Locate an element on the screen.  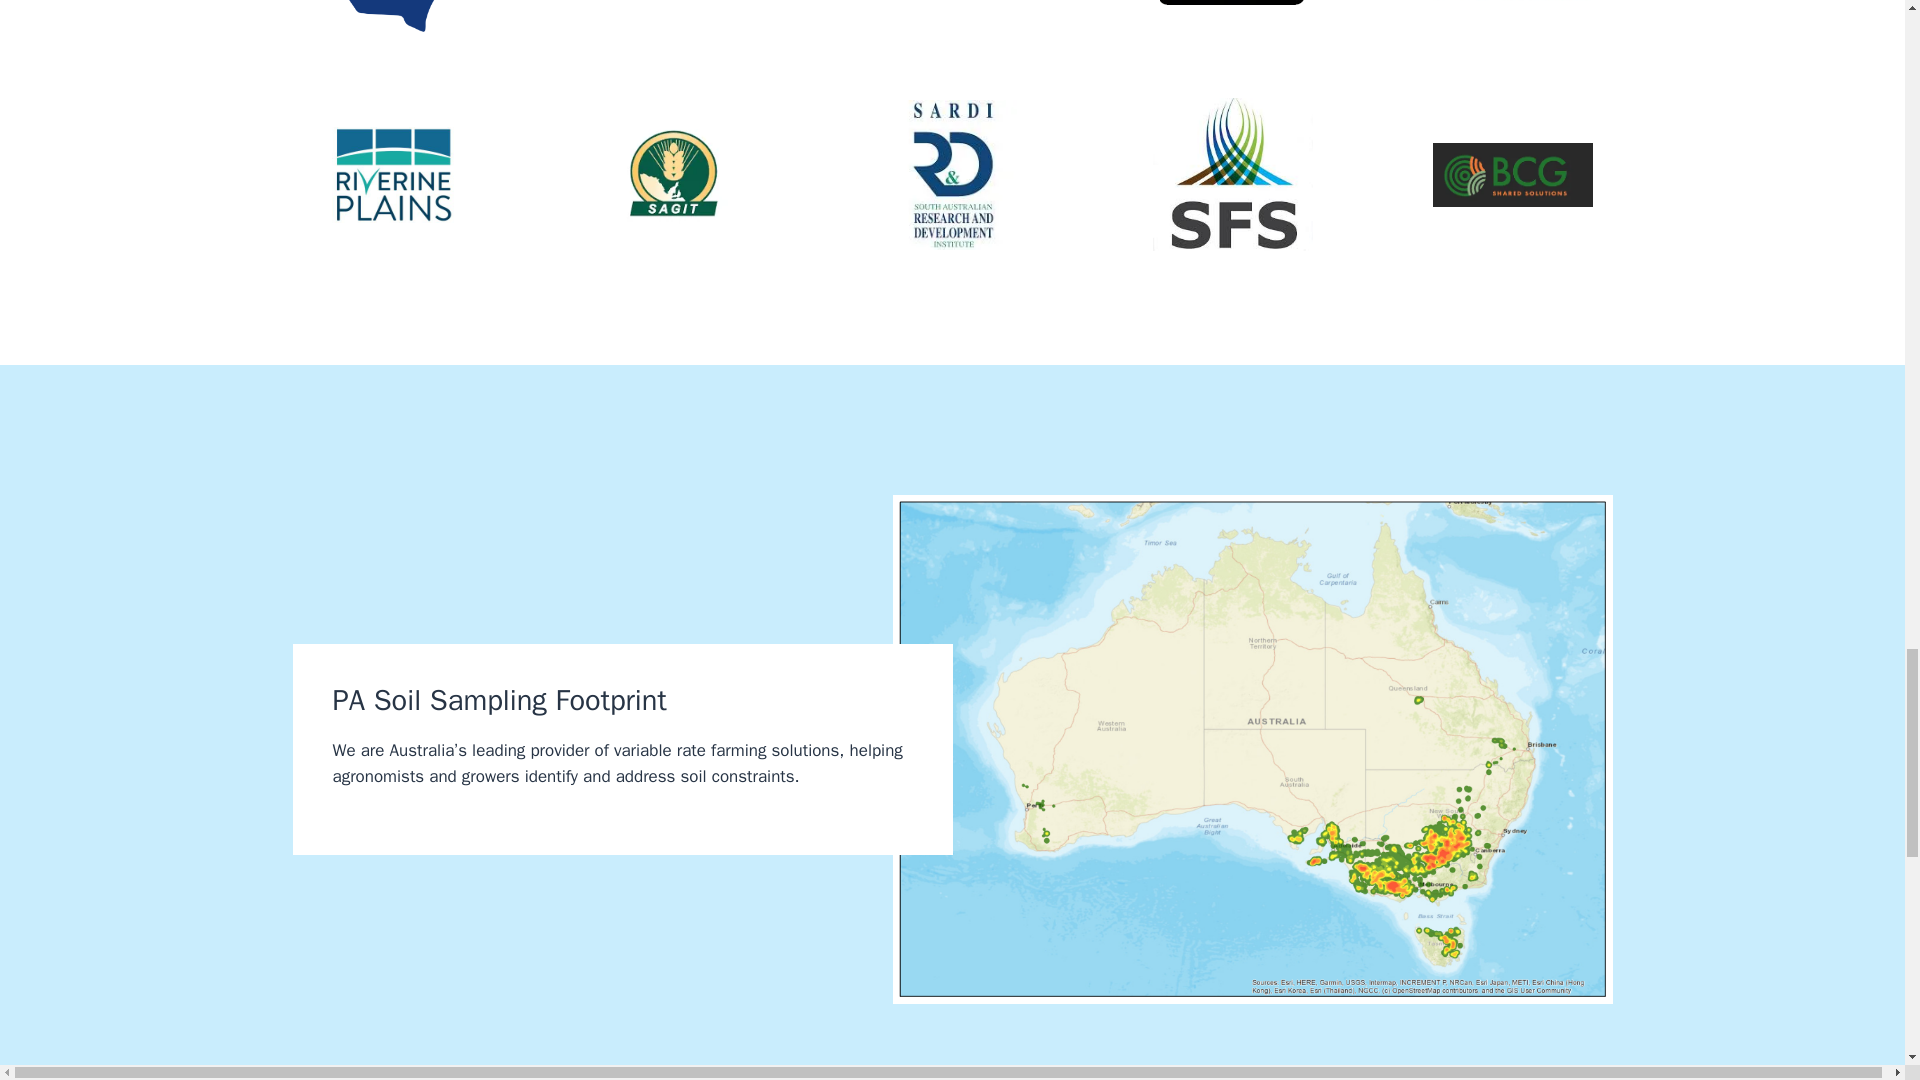
riverine-plains is located at coordinates (392, 174).